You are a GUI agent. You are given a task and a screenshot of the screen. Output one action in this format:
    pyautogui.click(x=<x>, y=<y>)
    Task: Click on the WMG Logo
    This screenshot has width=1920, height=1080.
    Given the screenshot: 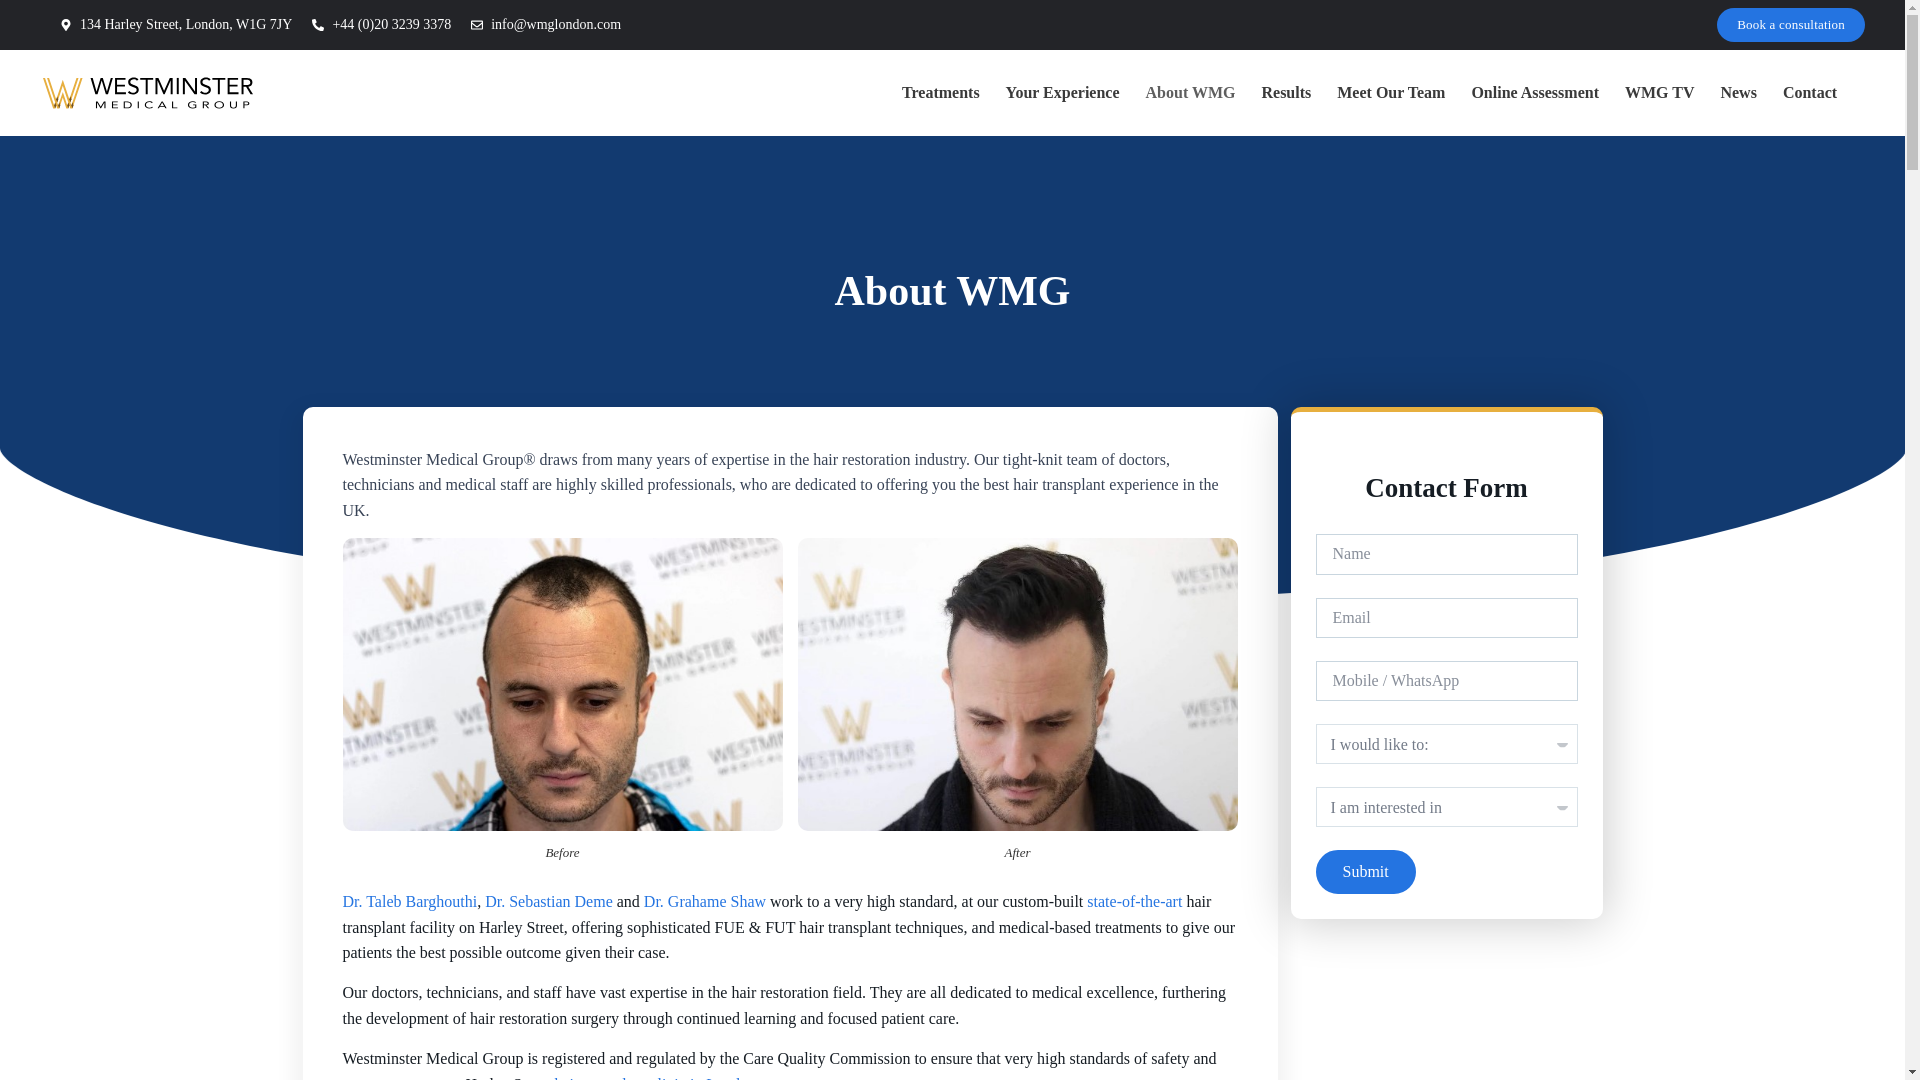 What is the action you would take?
    pyautogui.click(x=148, y=92)
    